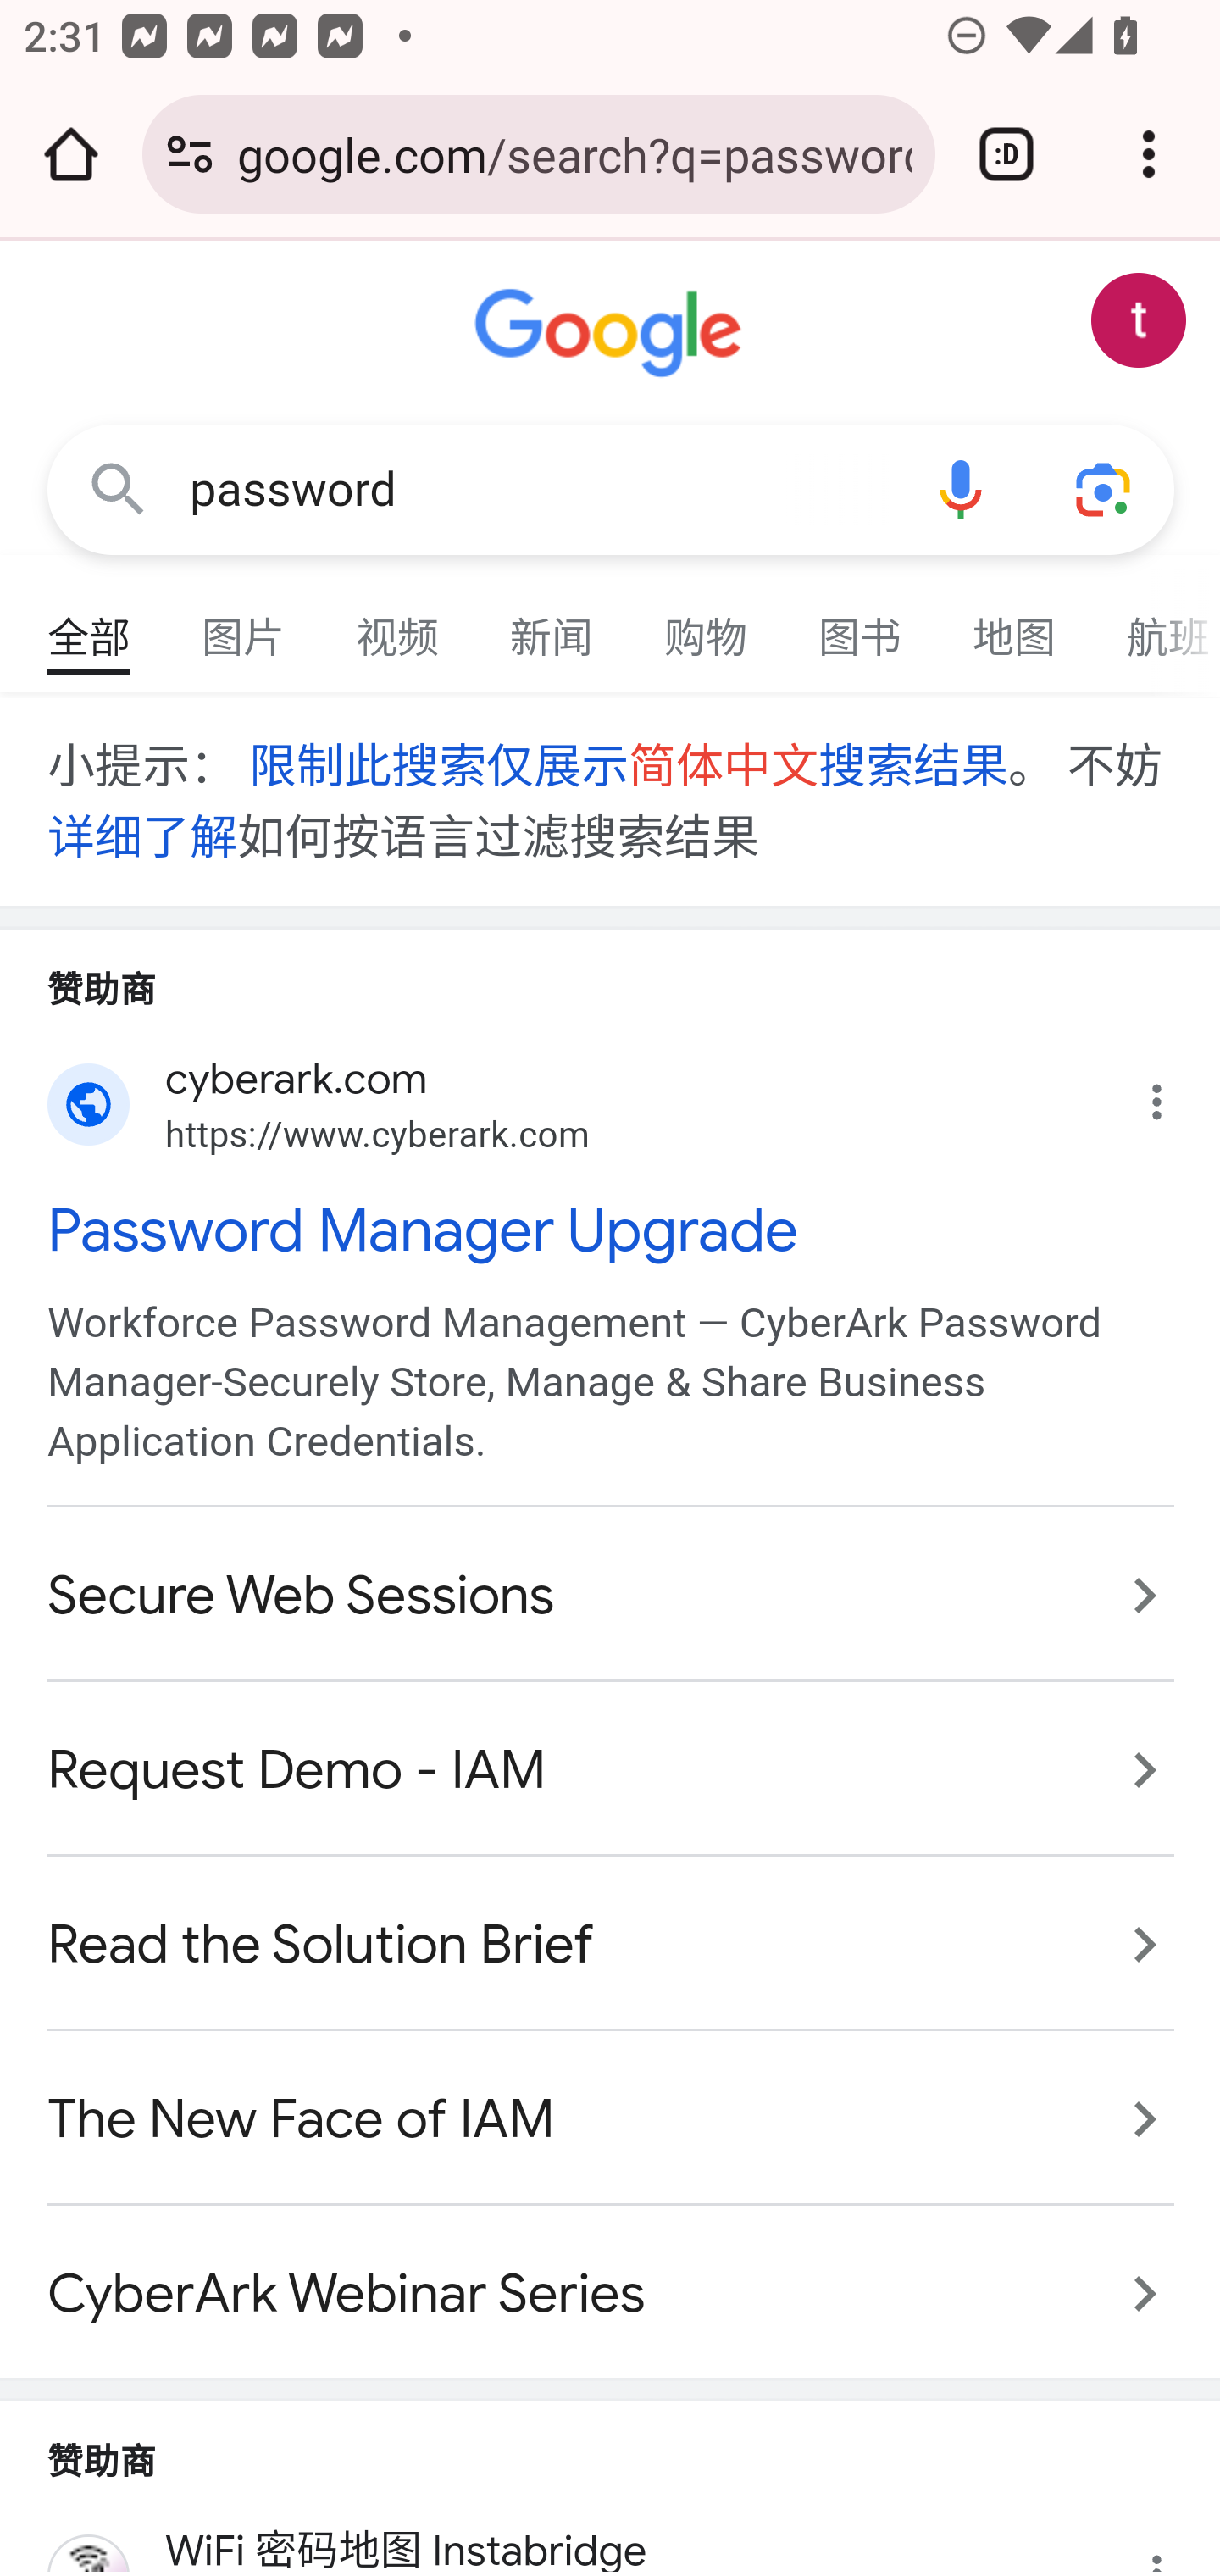 Image resolution: width=1220 pixels, height=2576 pixels. I want to click on 视频, so click(398, 622).